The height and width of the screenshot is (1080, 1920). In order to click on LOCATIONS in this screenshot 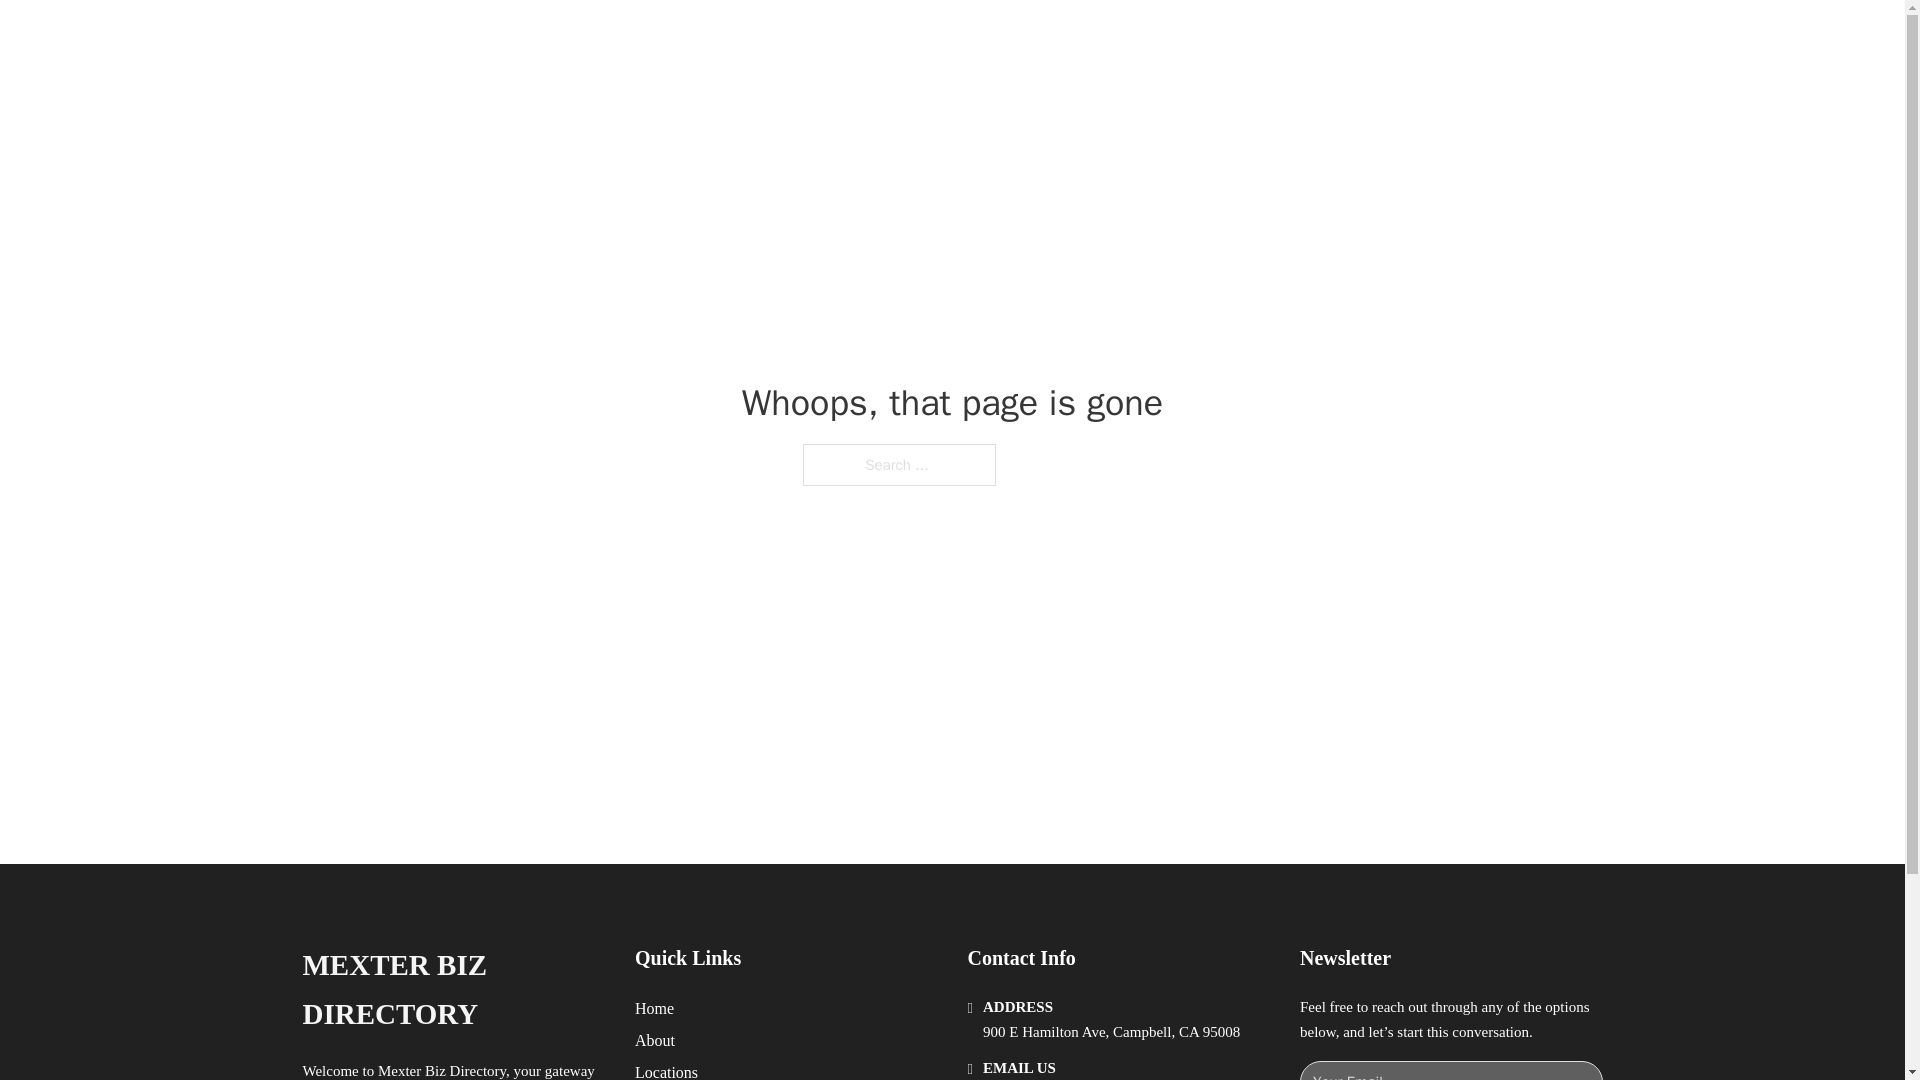, I will do `click(1290, 38)`.